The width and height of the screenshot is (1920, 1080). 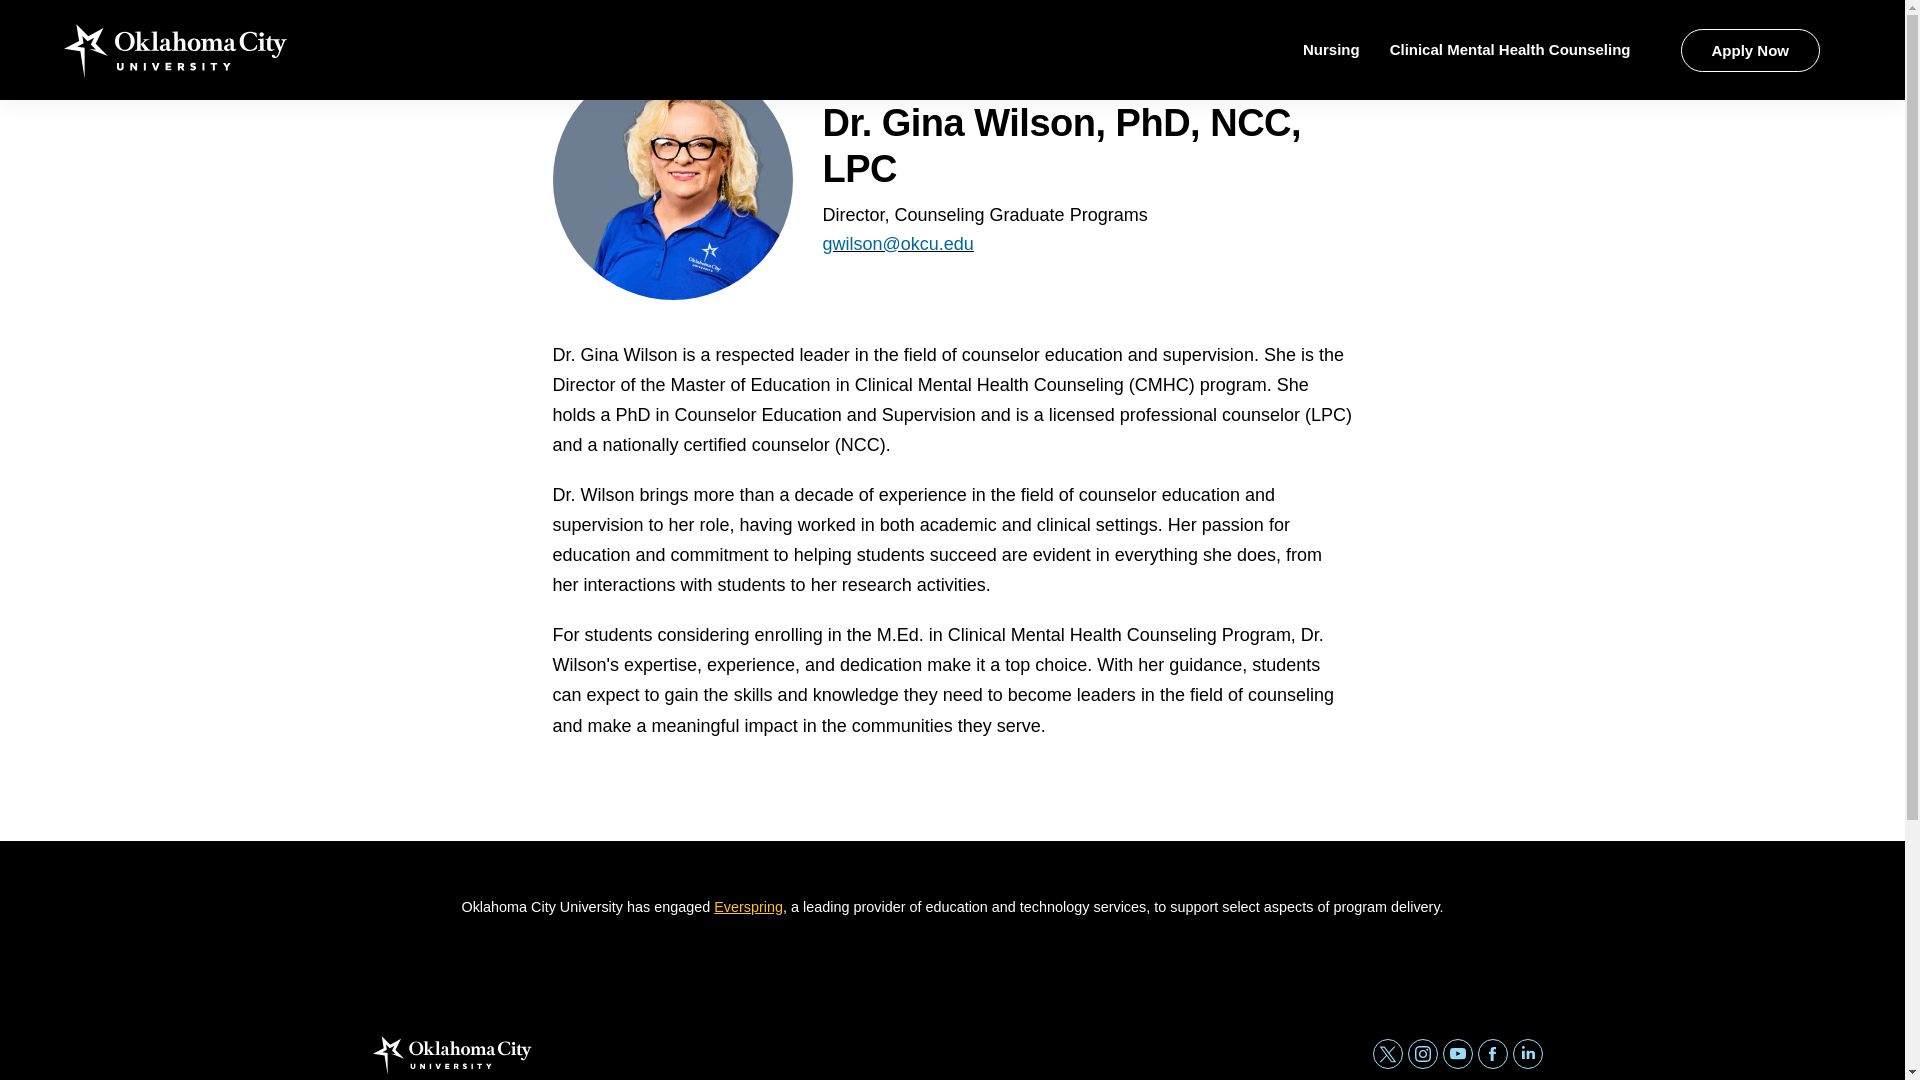 I want to click on Everspring, so click(x=748, y=906).